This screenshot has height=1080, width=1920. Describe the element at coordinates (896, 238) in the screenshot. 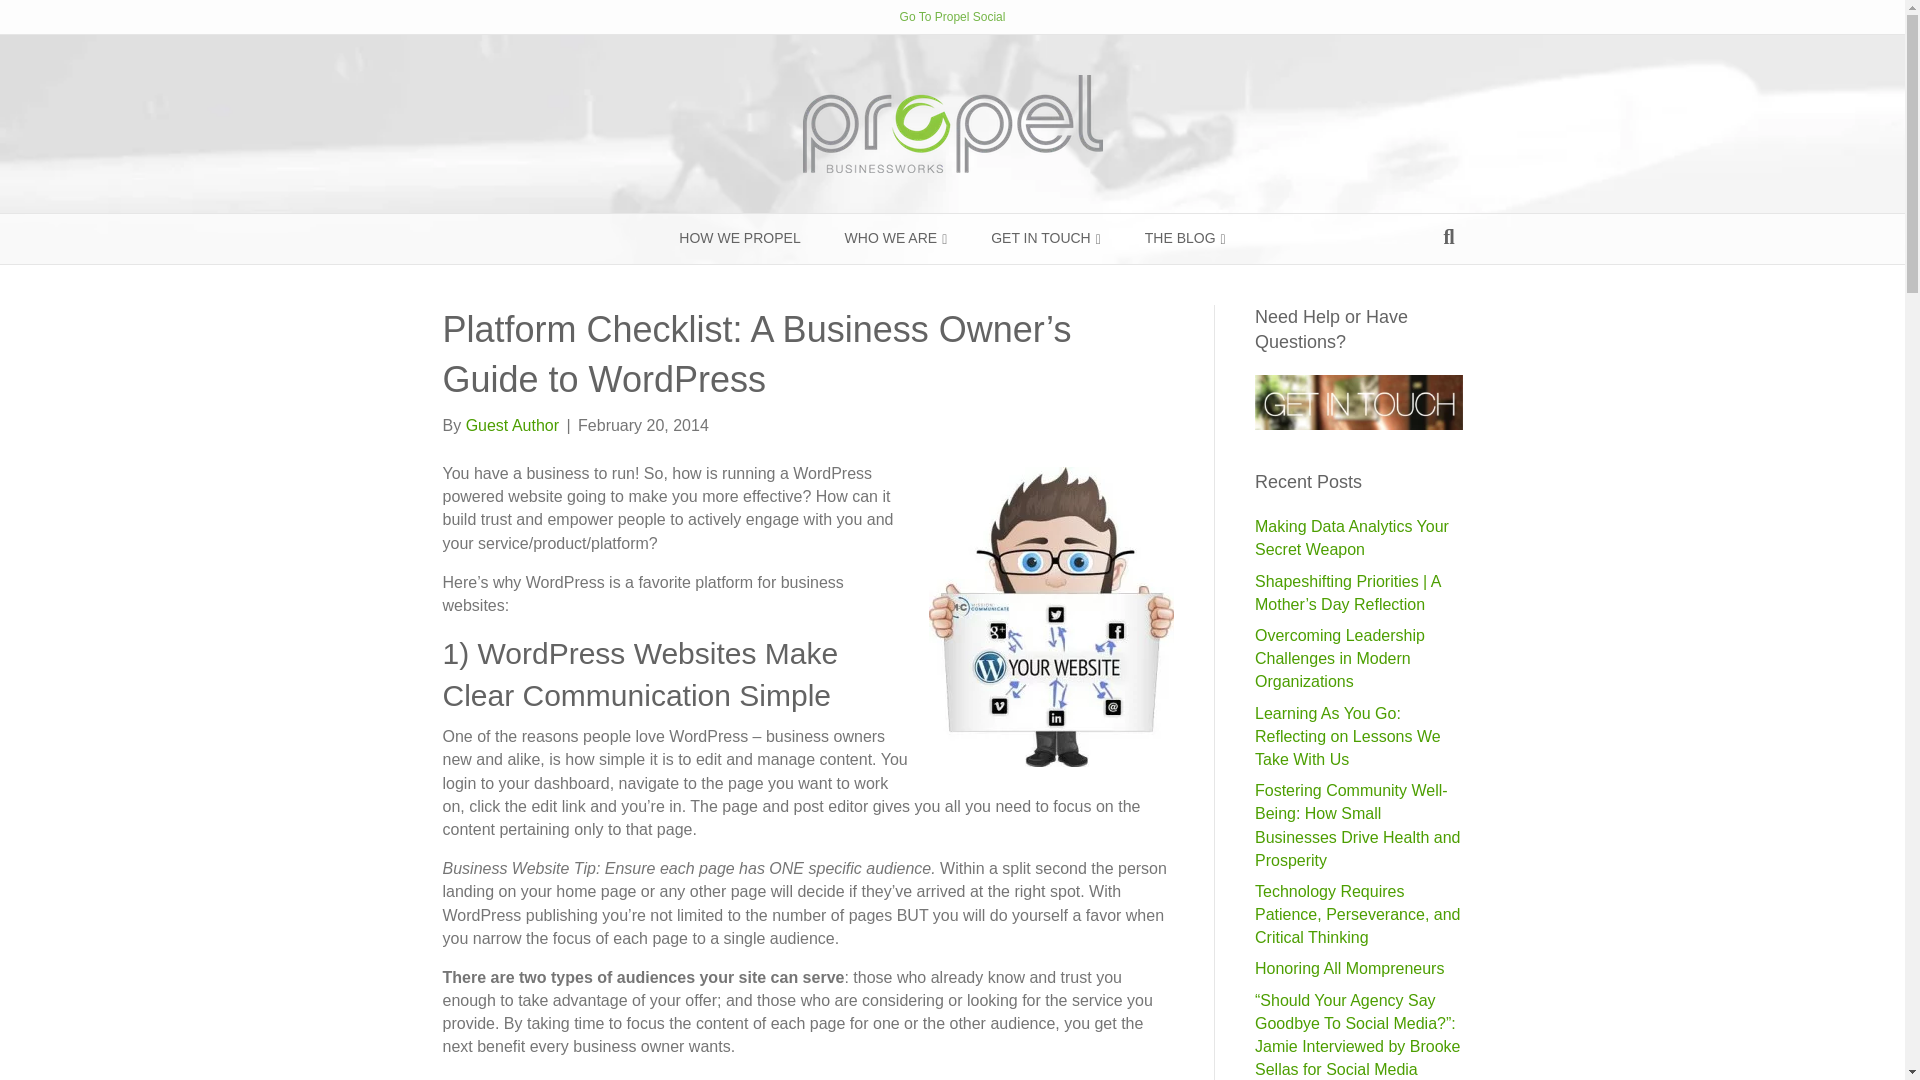

I see `WHO WE ARE` at that location.